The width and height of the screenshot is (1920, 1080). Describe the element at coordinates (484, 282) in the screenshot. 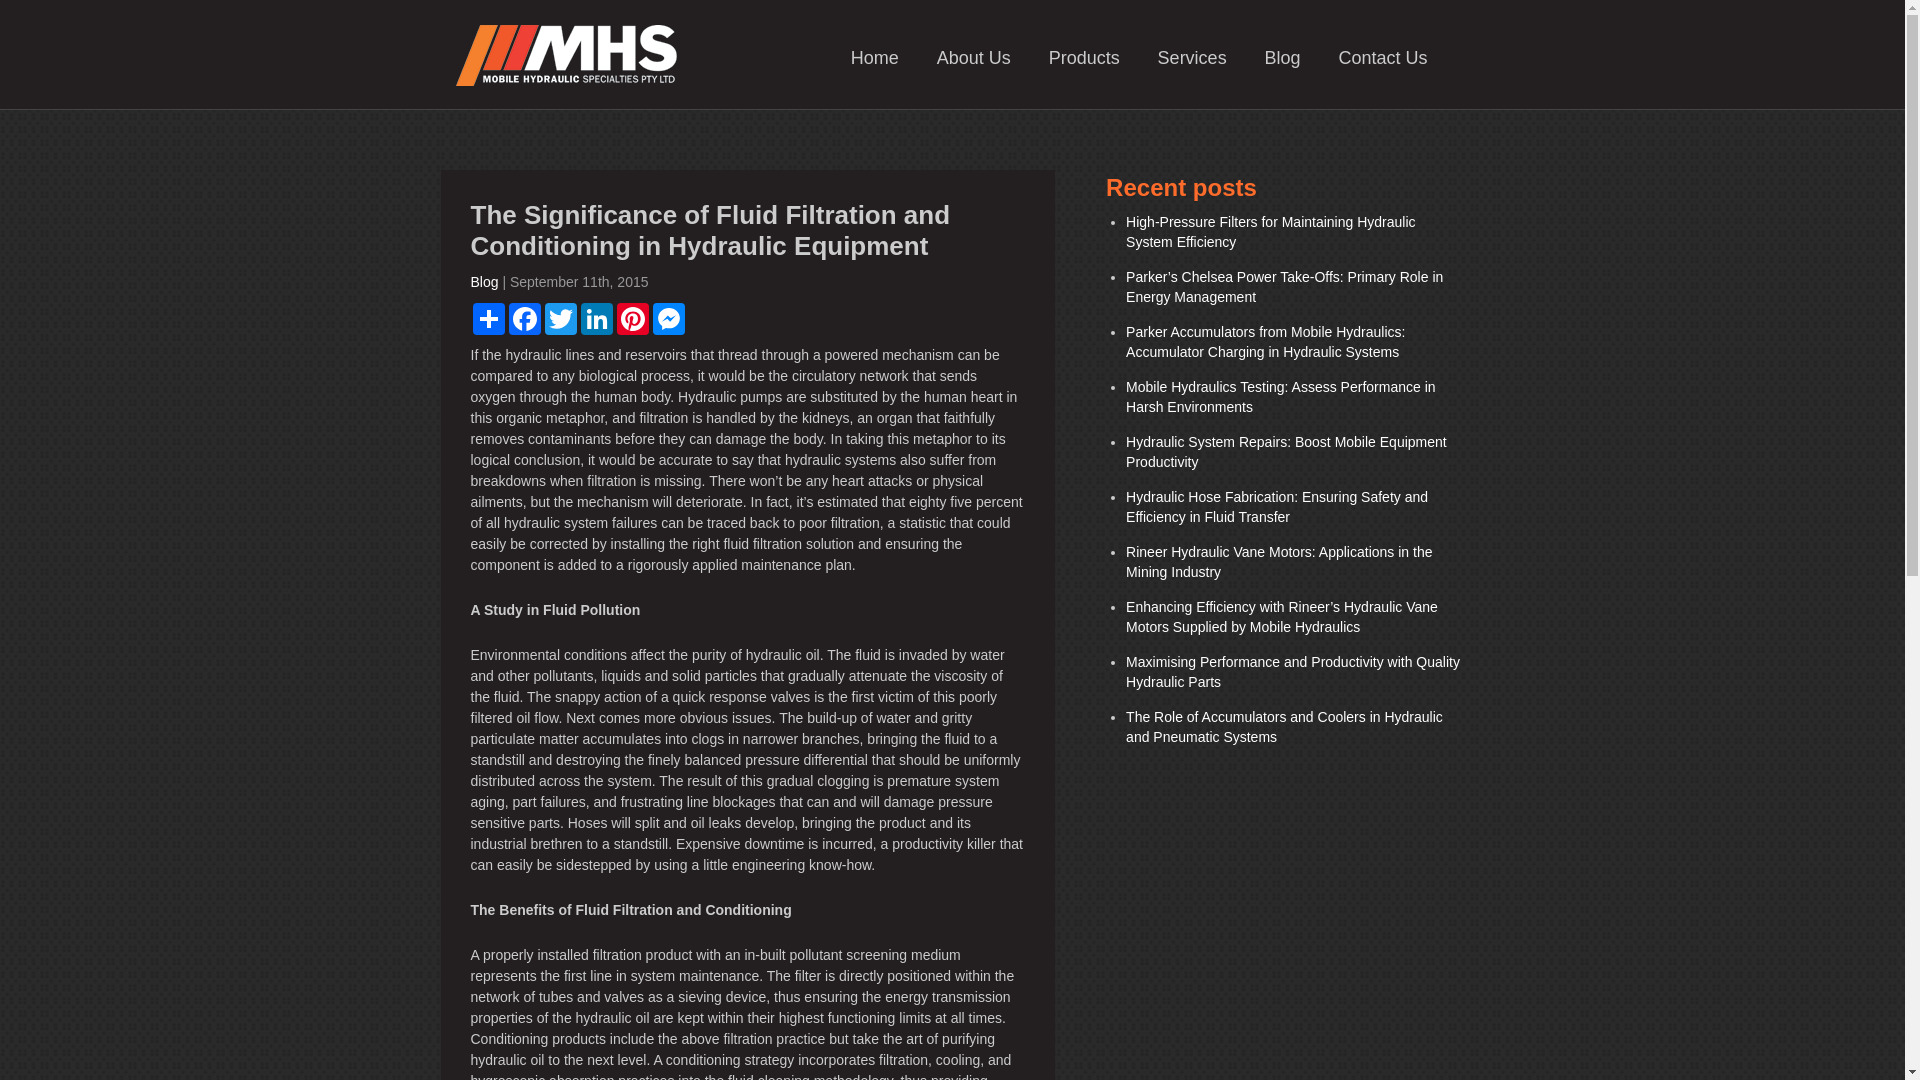

I see `Blog` at that location.